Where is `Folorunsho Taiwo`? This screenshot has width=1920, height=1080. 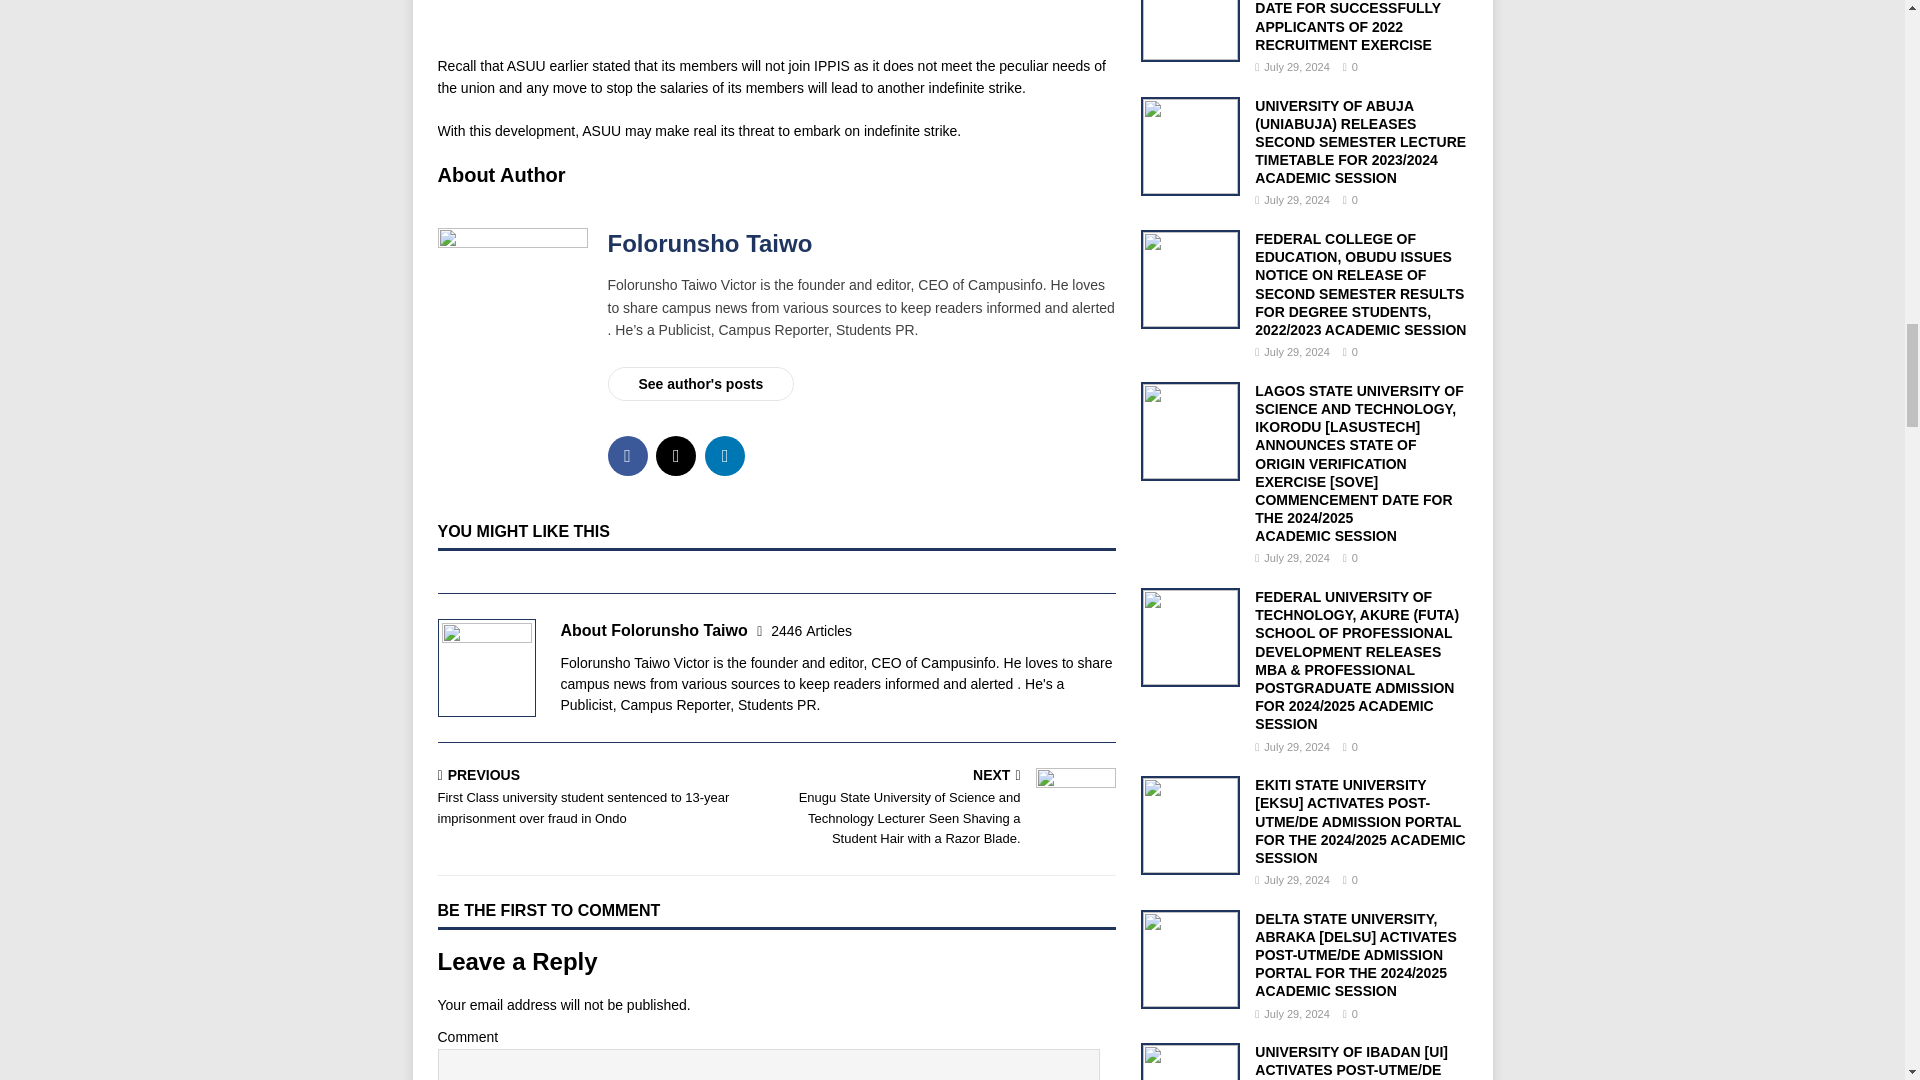 Folorunsho Taiwo is located at coordinates (710, 244).